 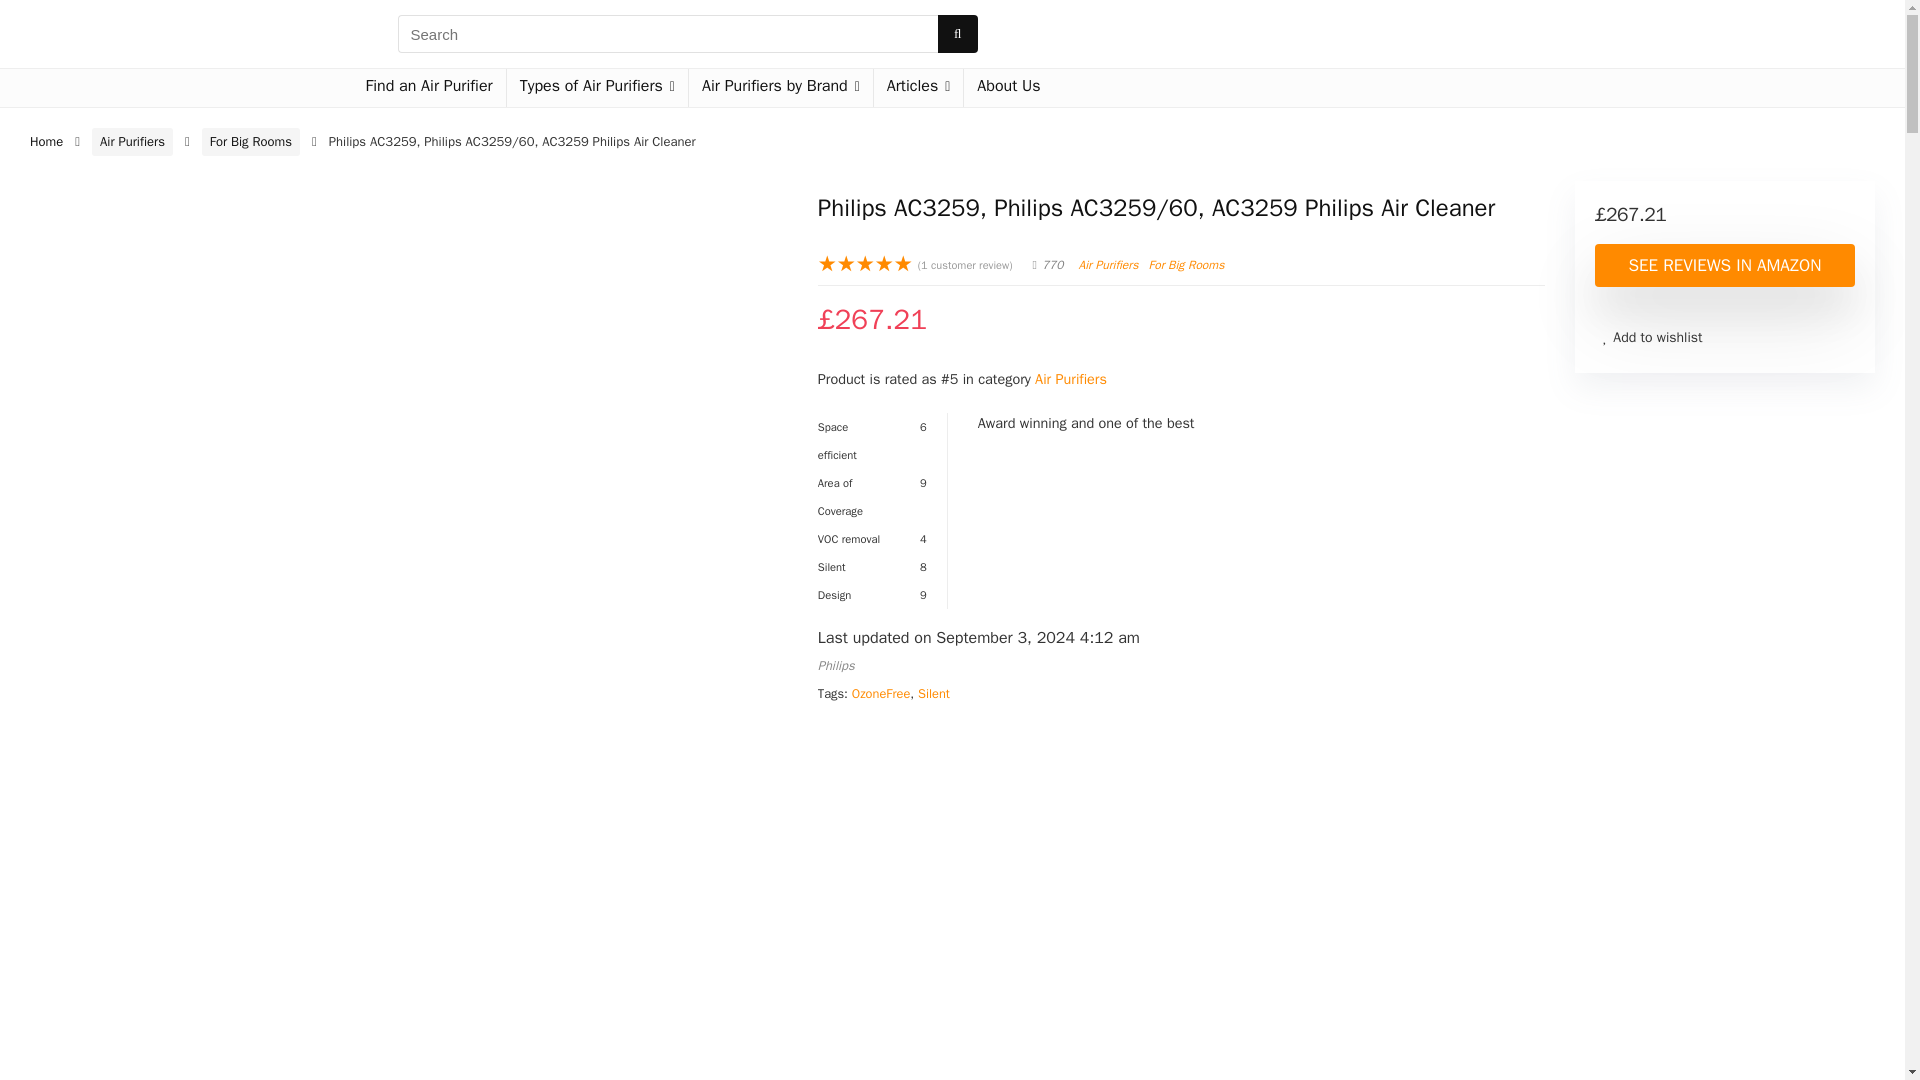 I want to click on Air Purifiers, so click(x=1070, y=378).